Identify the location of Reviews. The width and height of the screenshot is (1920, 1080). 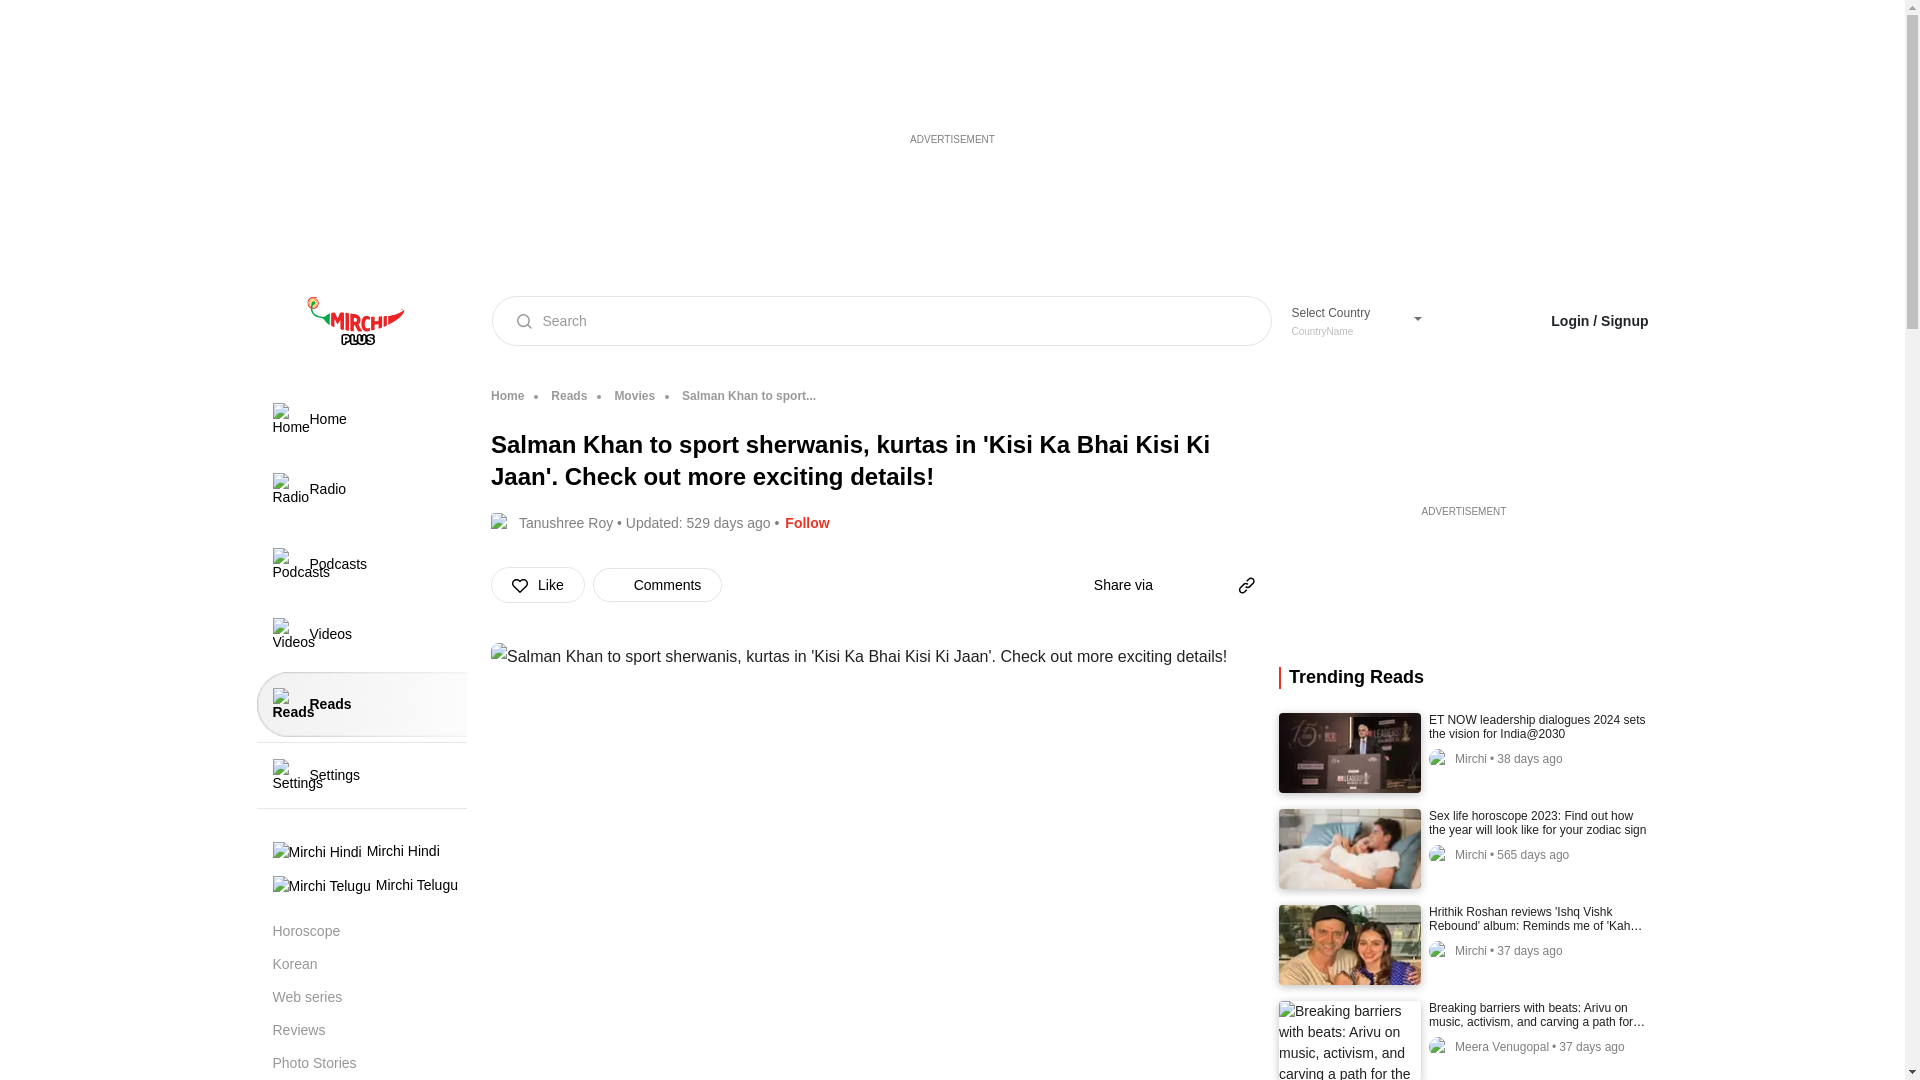
(369, 931).